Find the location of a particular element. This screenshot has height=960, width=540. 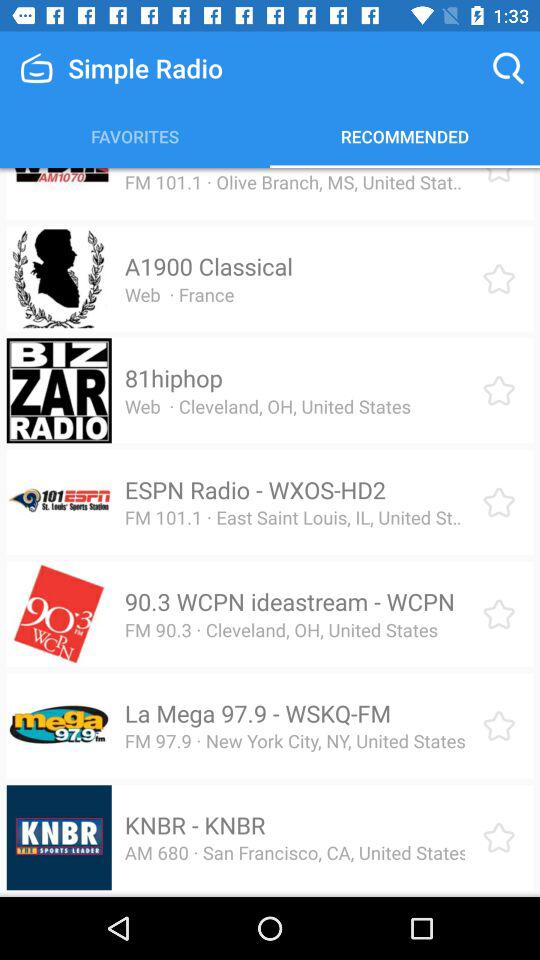

press the icon above the web cleveland oh is located at coordinates (173, 378).